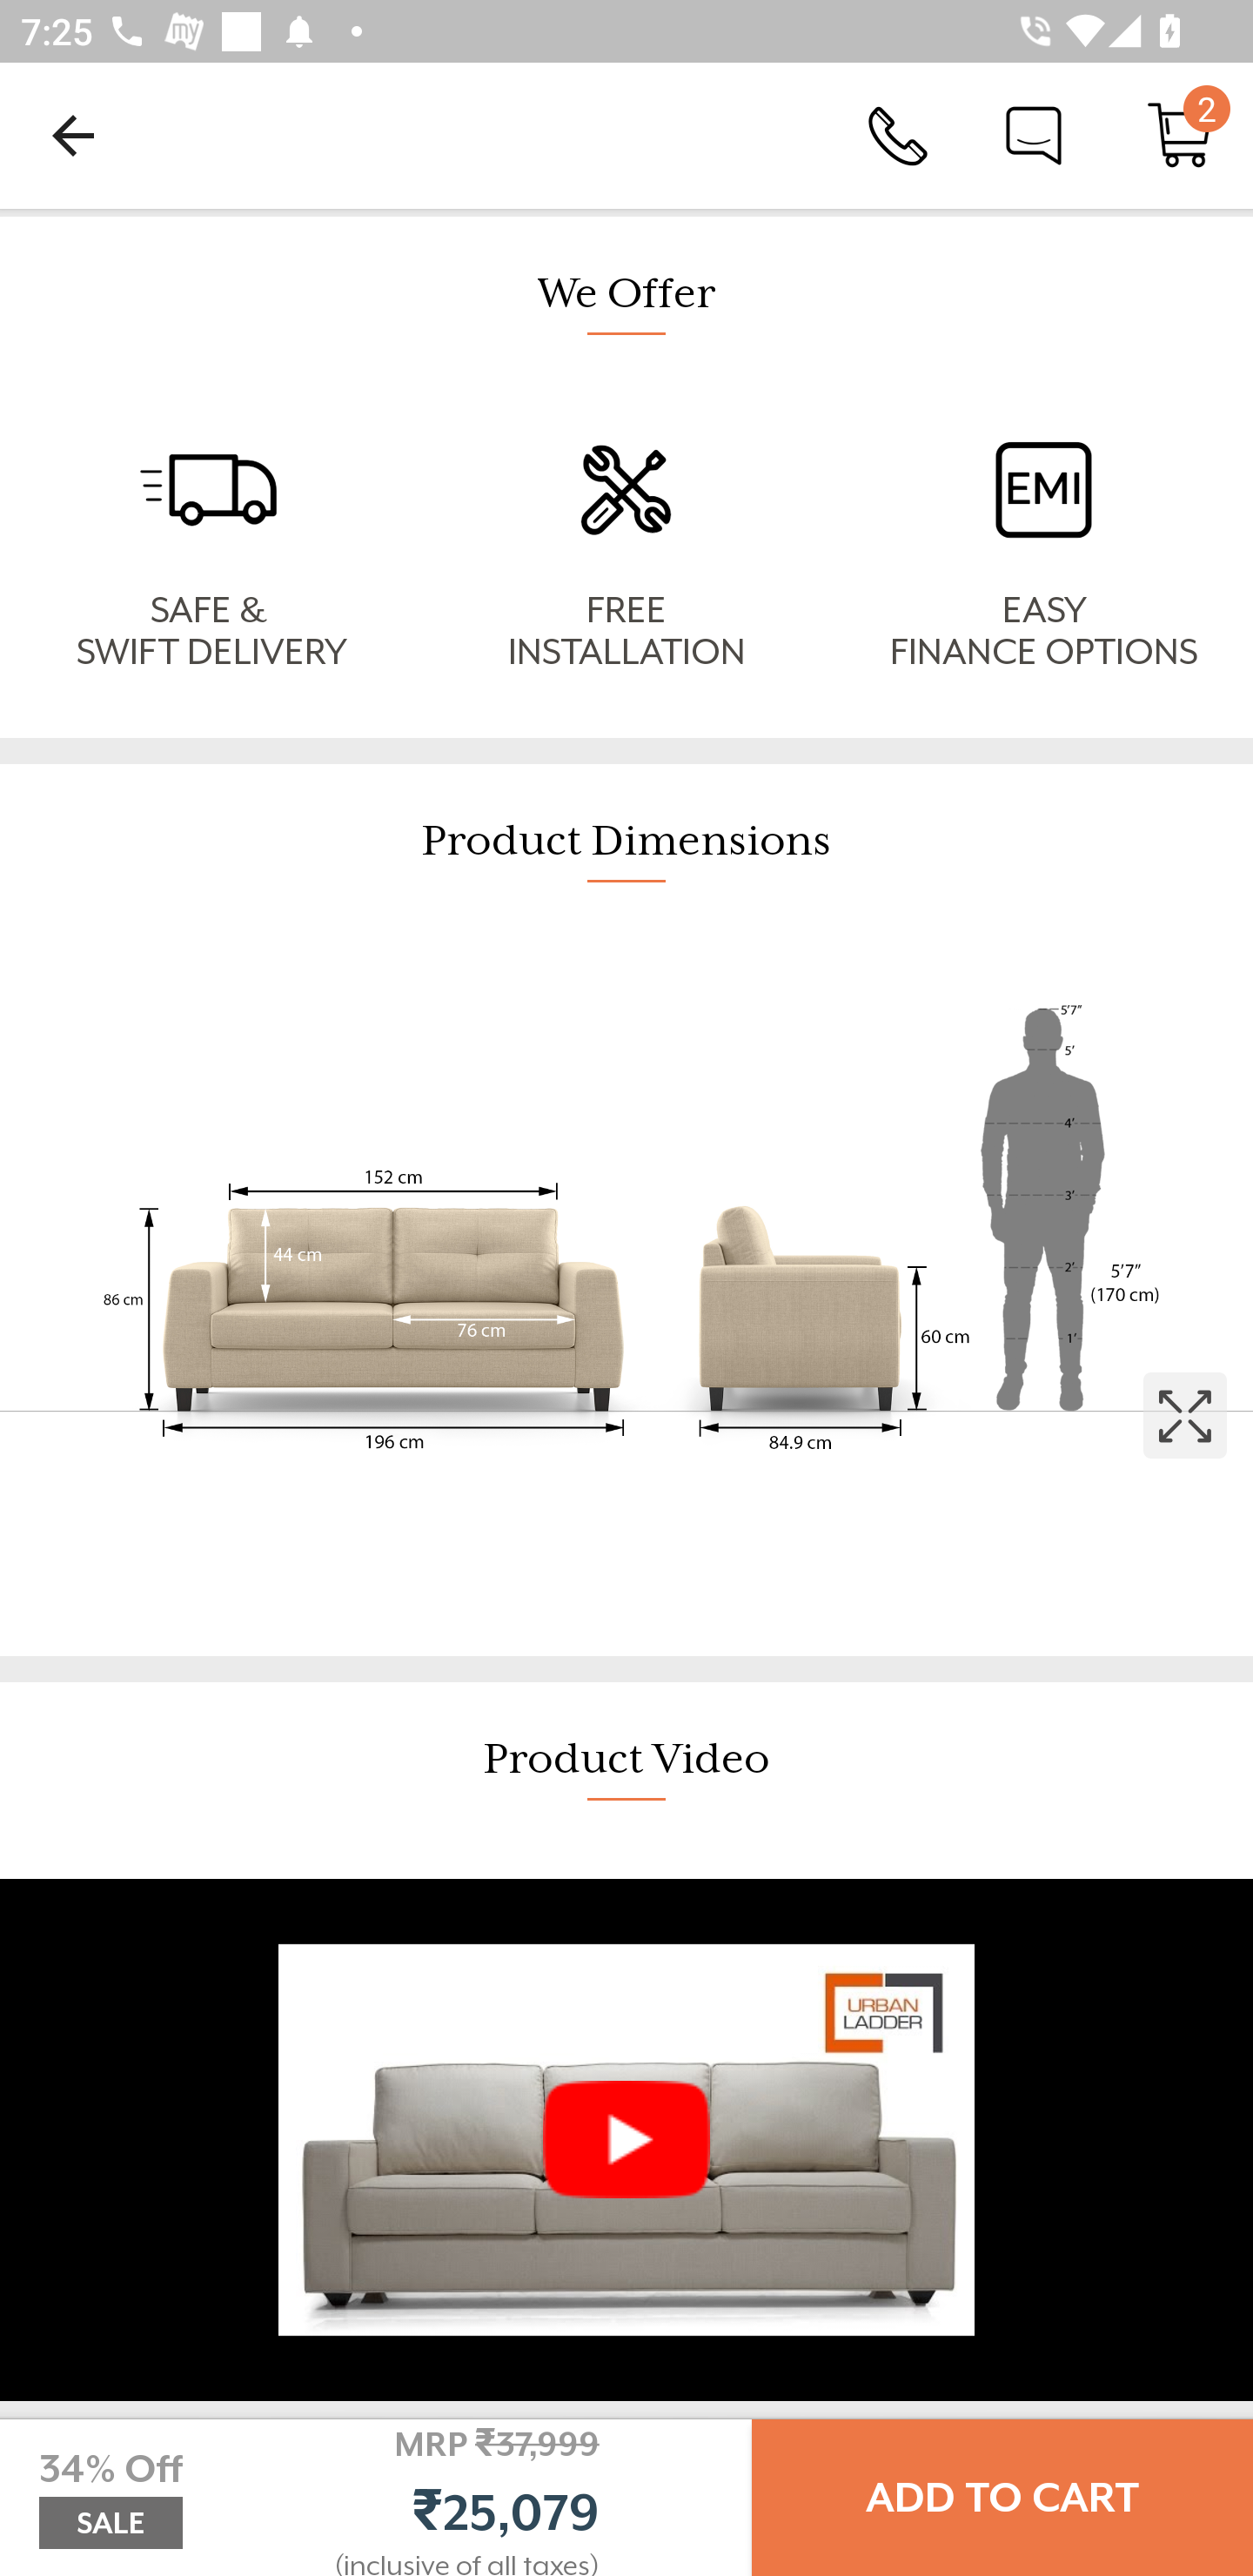 This screenshot has width=1253, height=2576. I want to click on ADD TO CART, so click(1002, 2498).